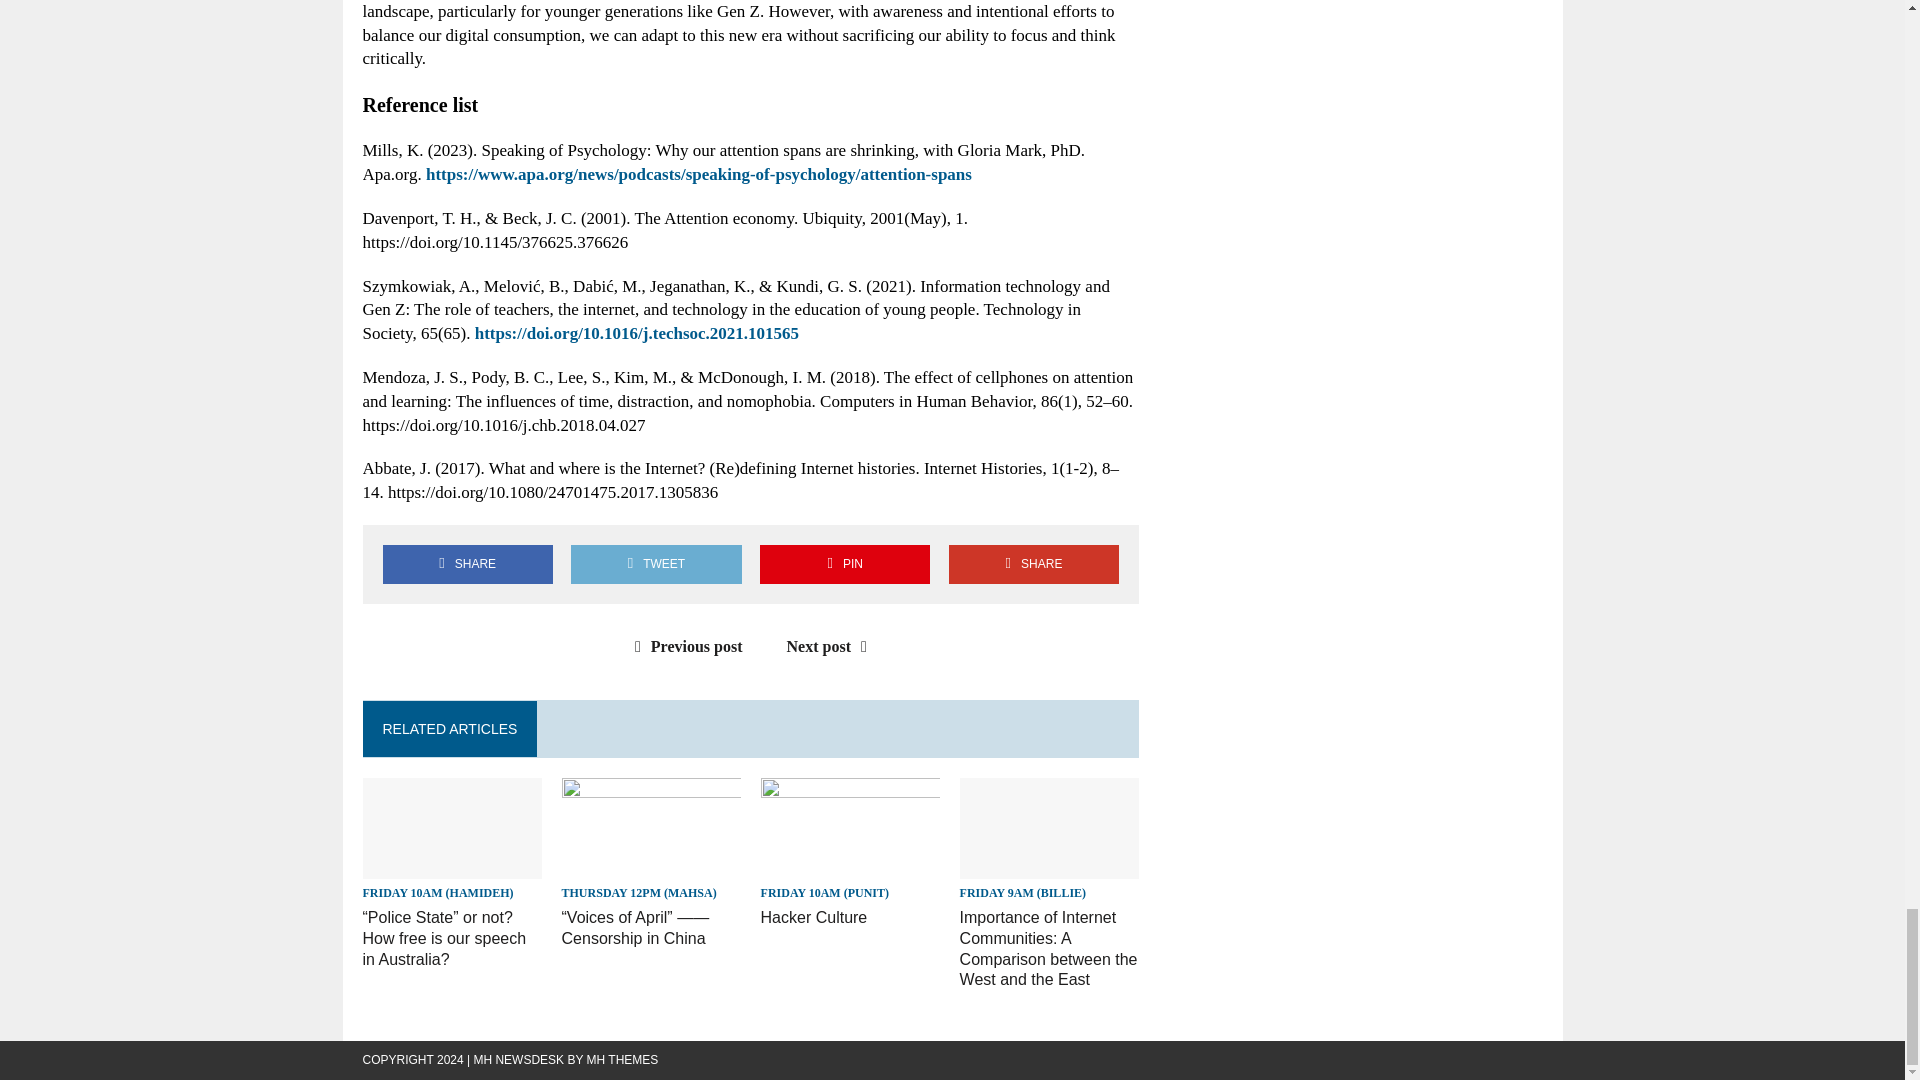 This screenshot has width=1920, height=1080. Describe the element at coordinates (467, 564) in the screenshot. I see `SHARE` at that location.